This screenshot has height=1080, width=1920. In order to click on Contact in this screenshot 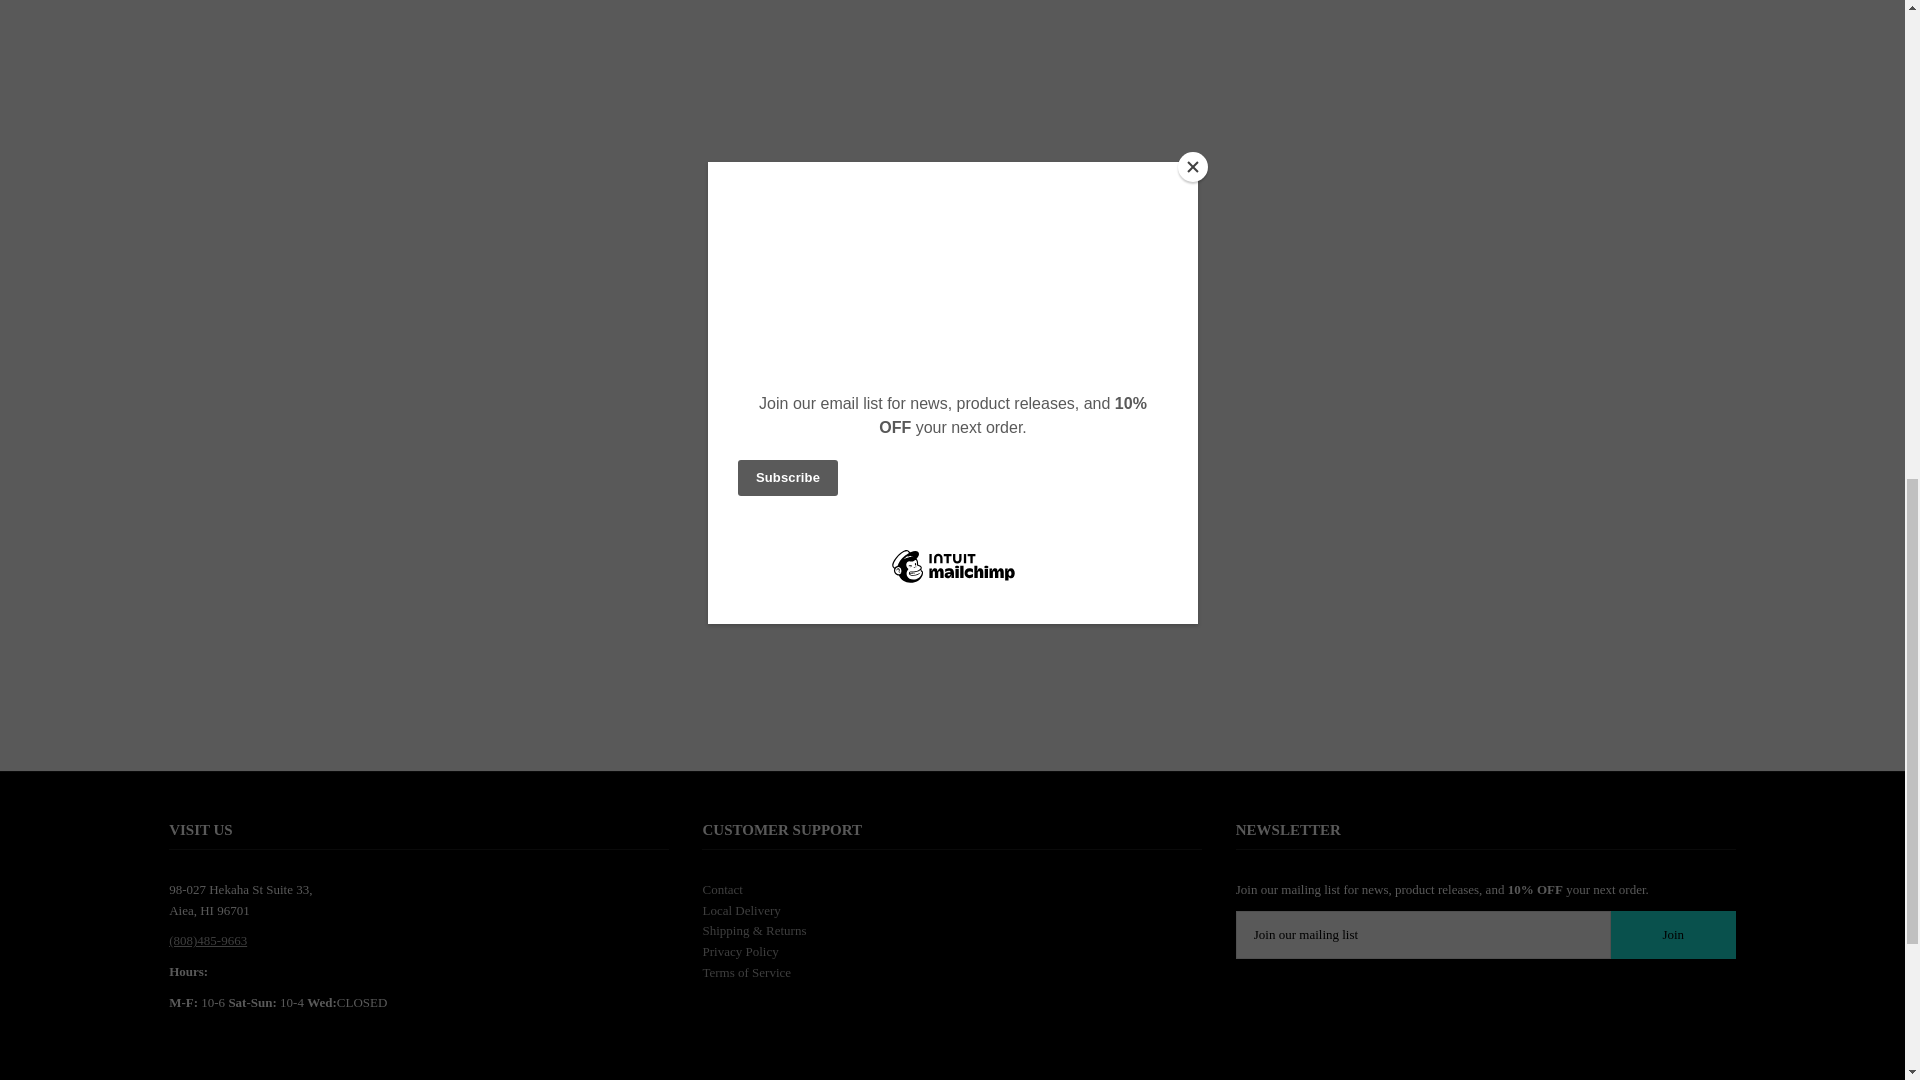, I will do `click(722, 890)`.